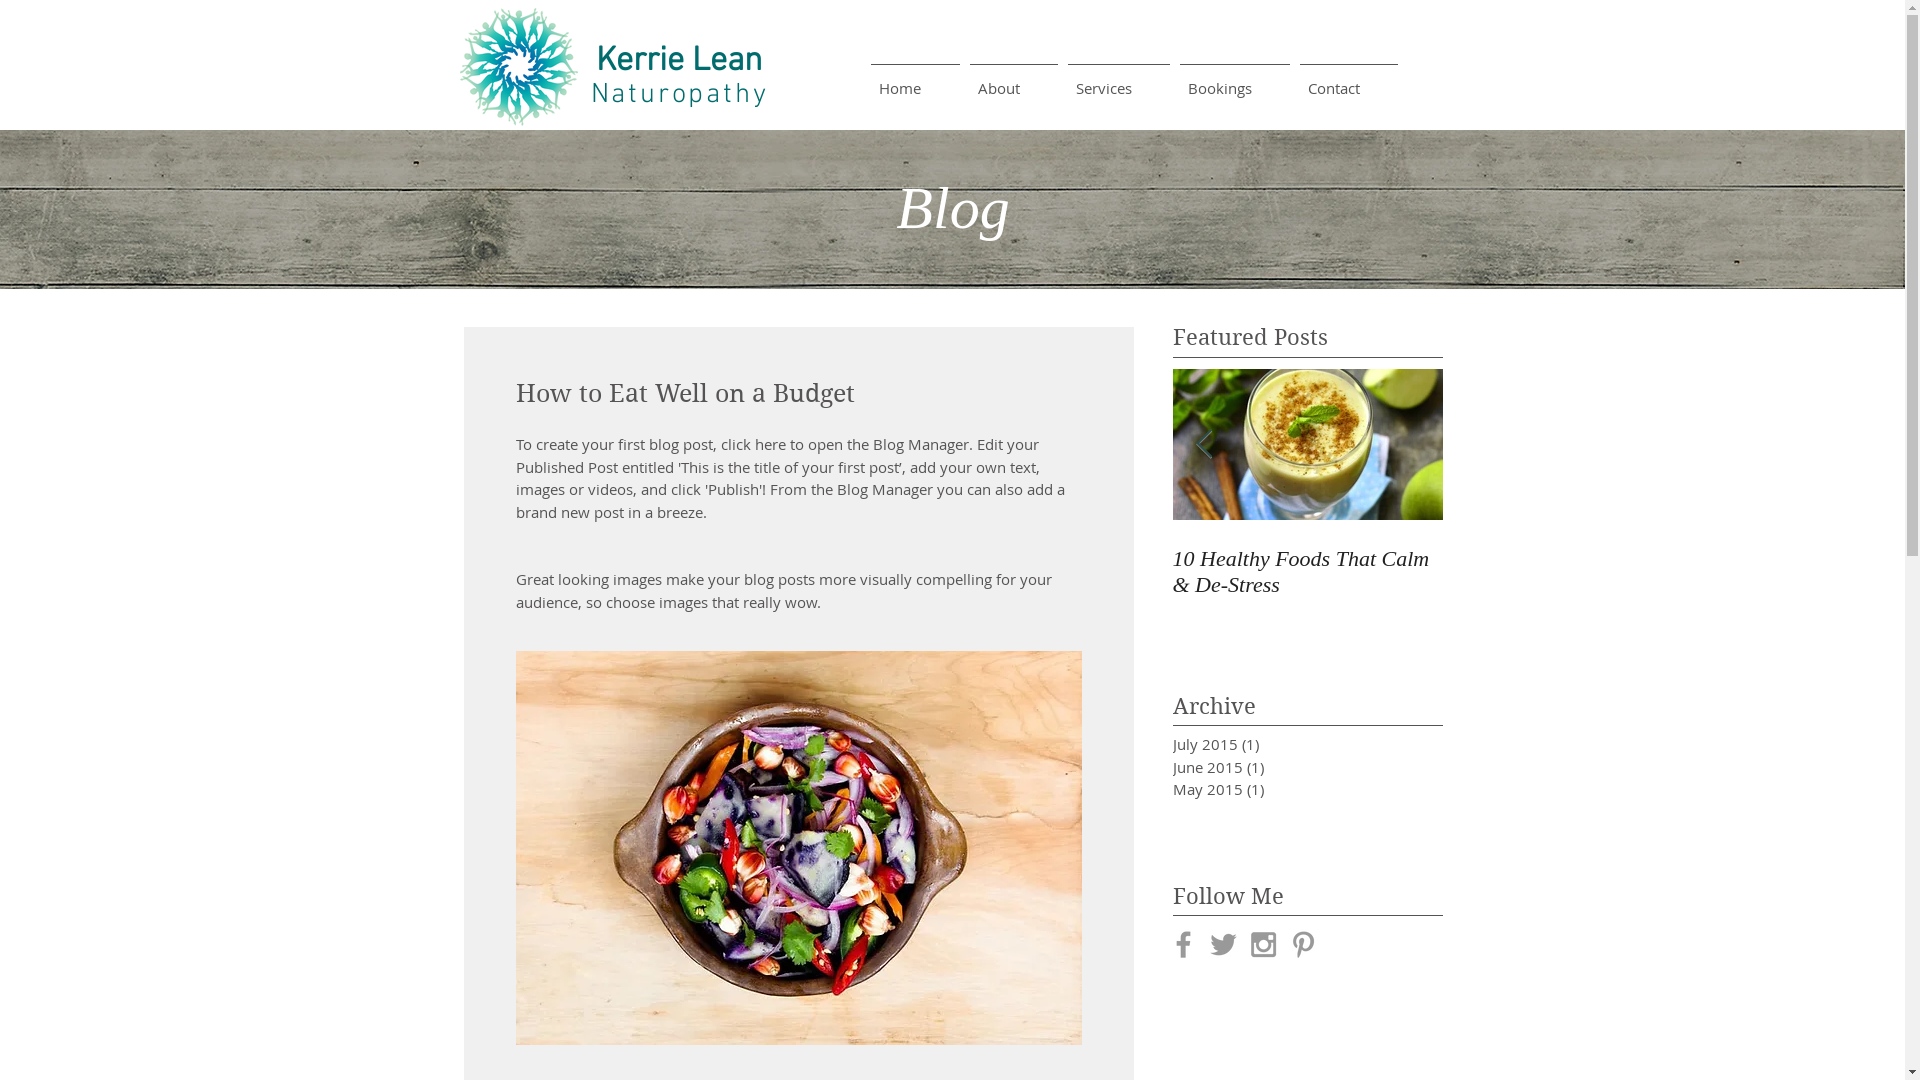 The width and height of the screenshot is (1920, 1080). What do you see at coordinates (1307, 572) in the screenshot?
I see `10 Healthy Foods That Calm & De-Stress` at bounding box center [1307, 572].